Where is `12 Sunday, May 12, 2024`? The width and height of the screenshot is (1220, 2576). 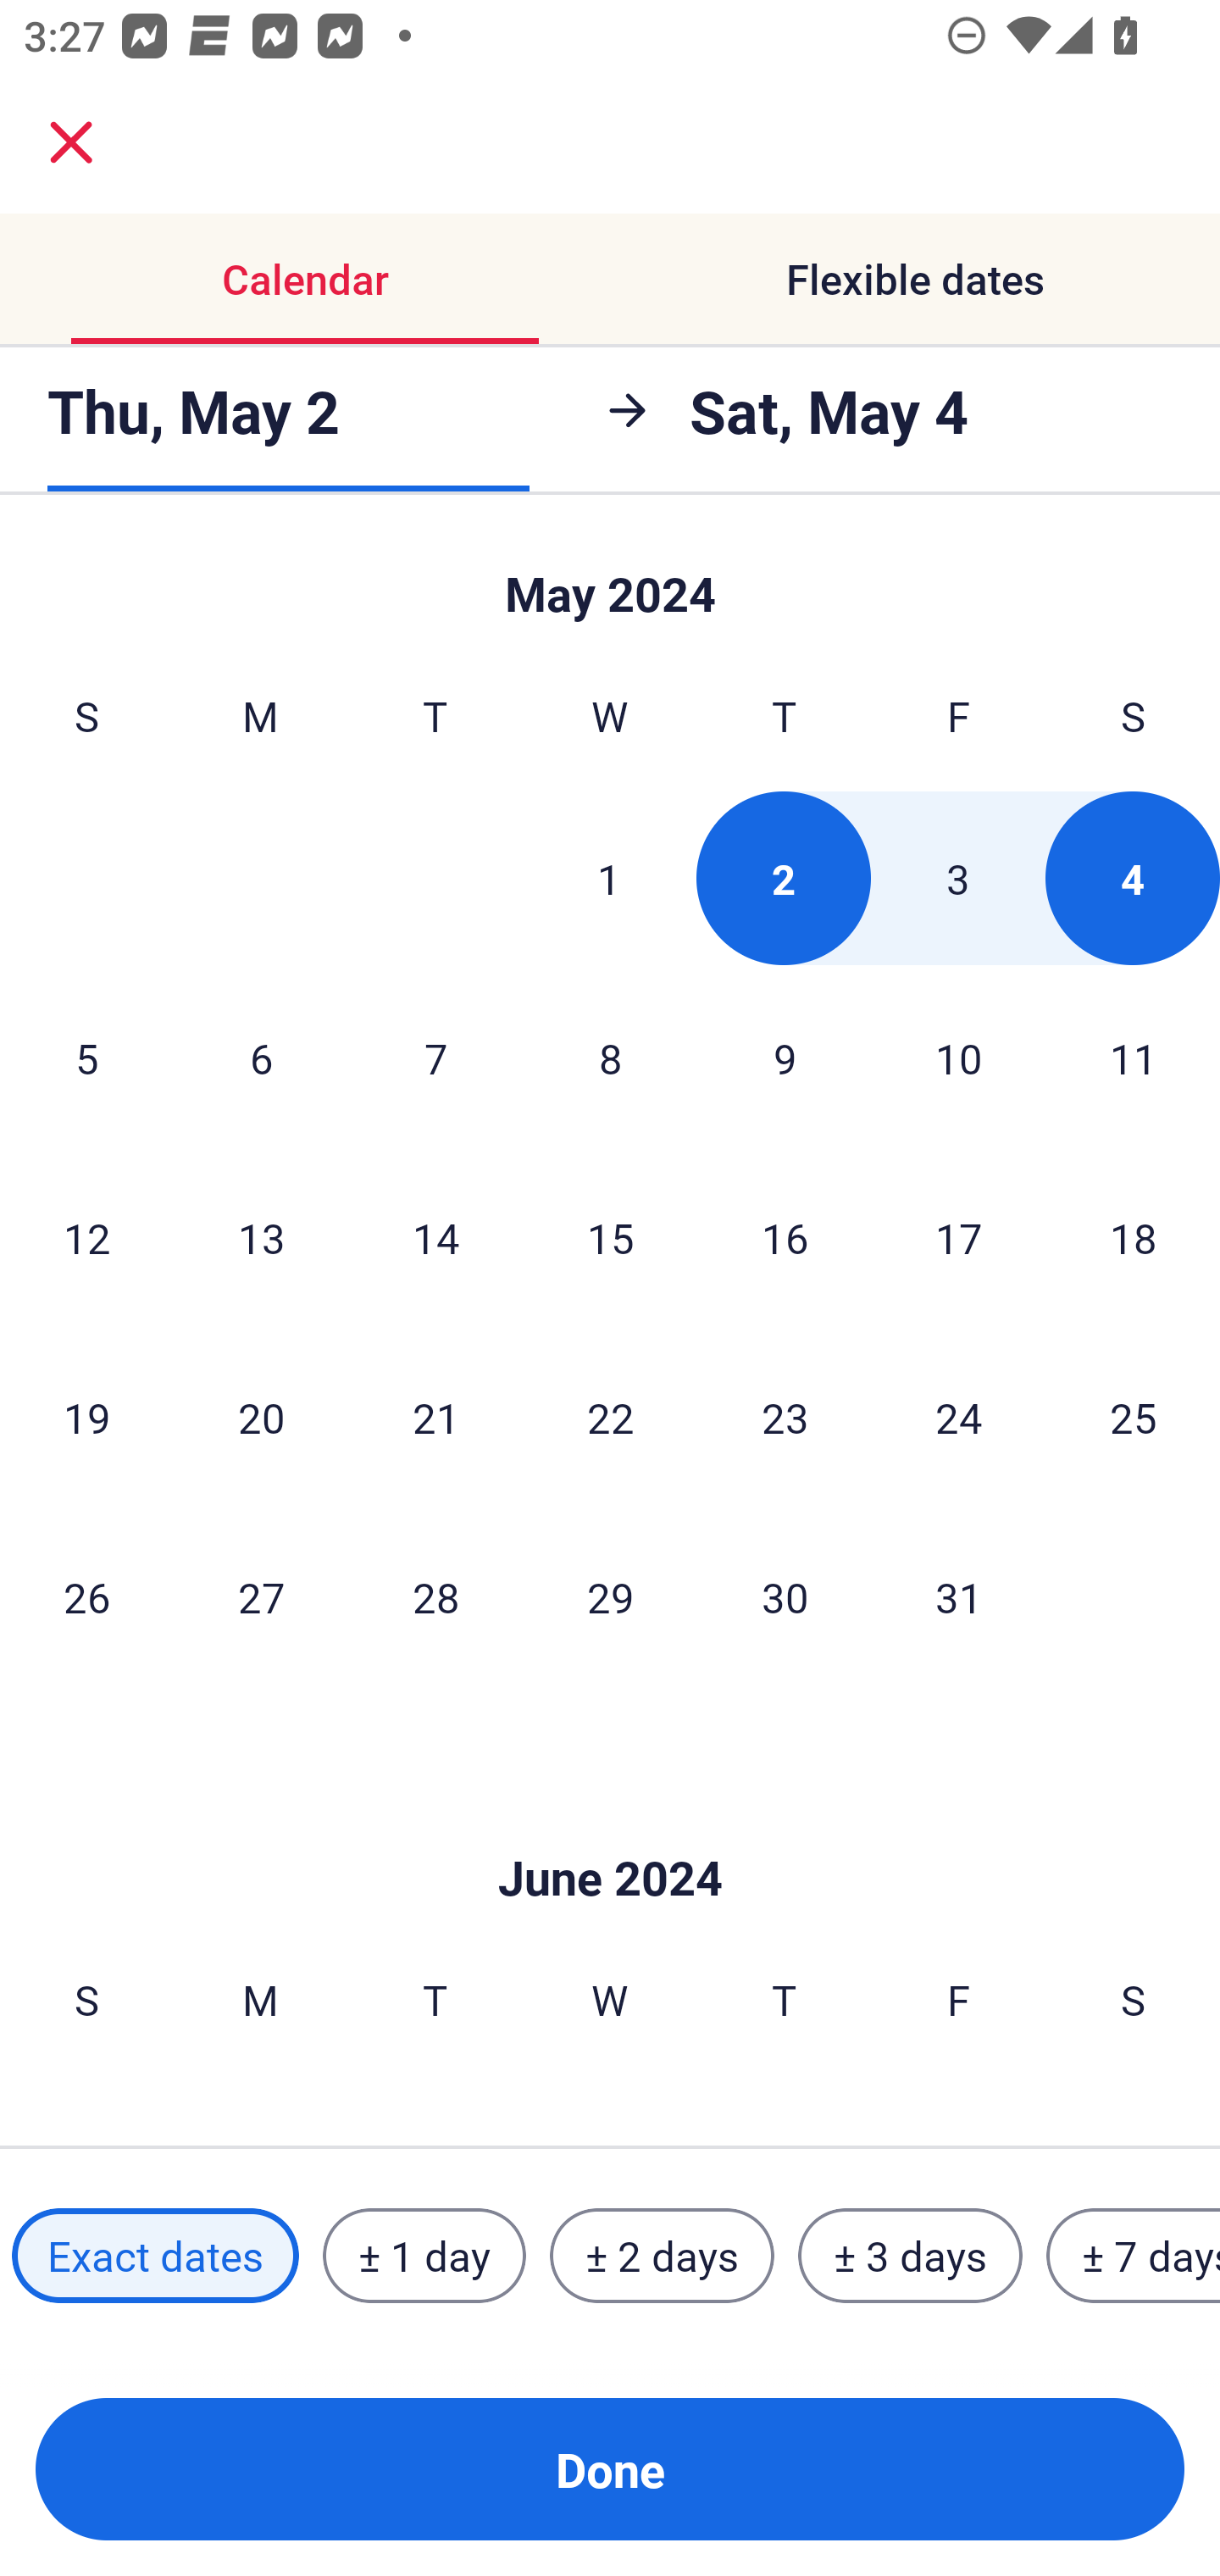 12 Sunday, May 12, 2024 is located at coordinates (86, 1237).